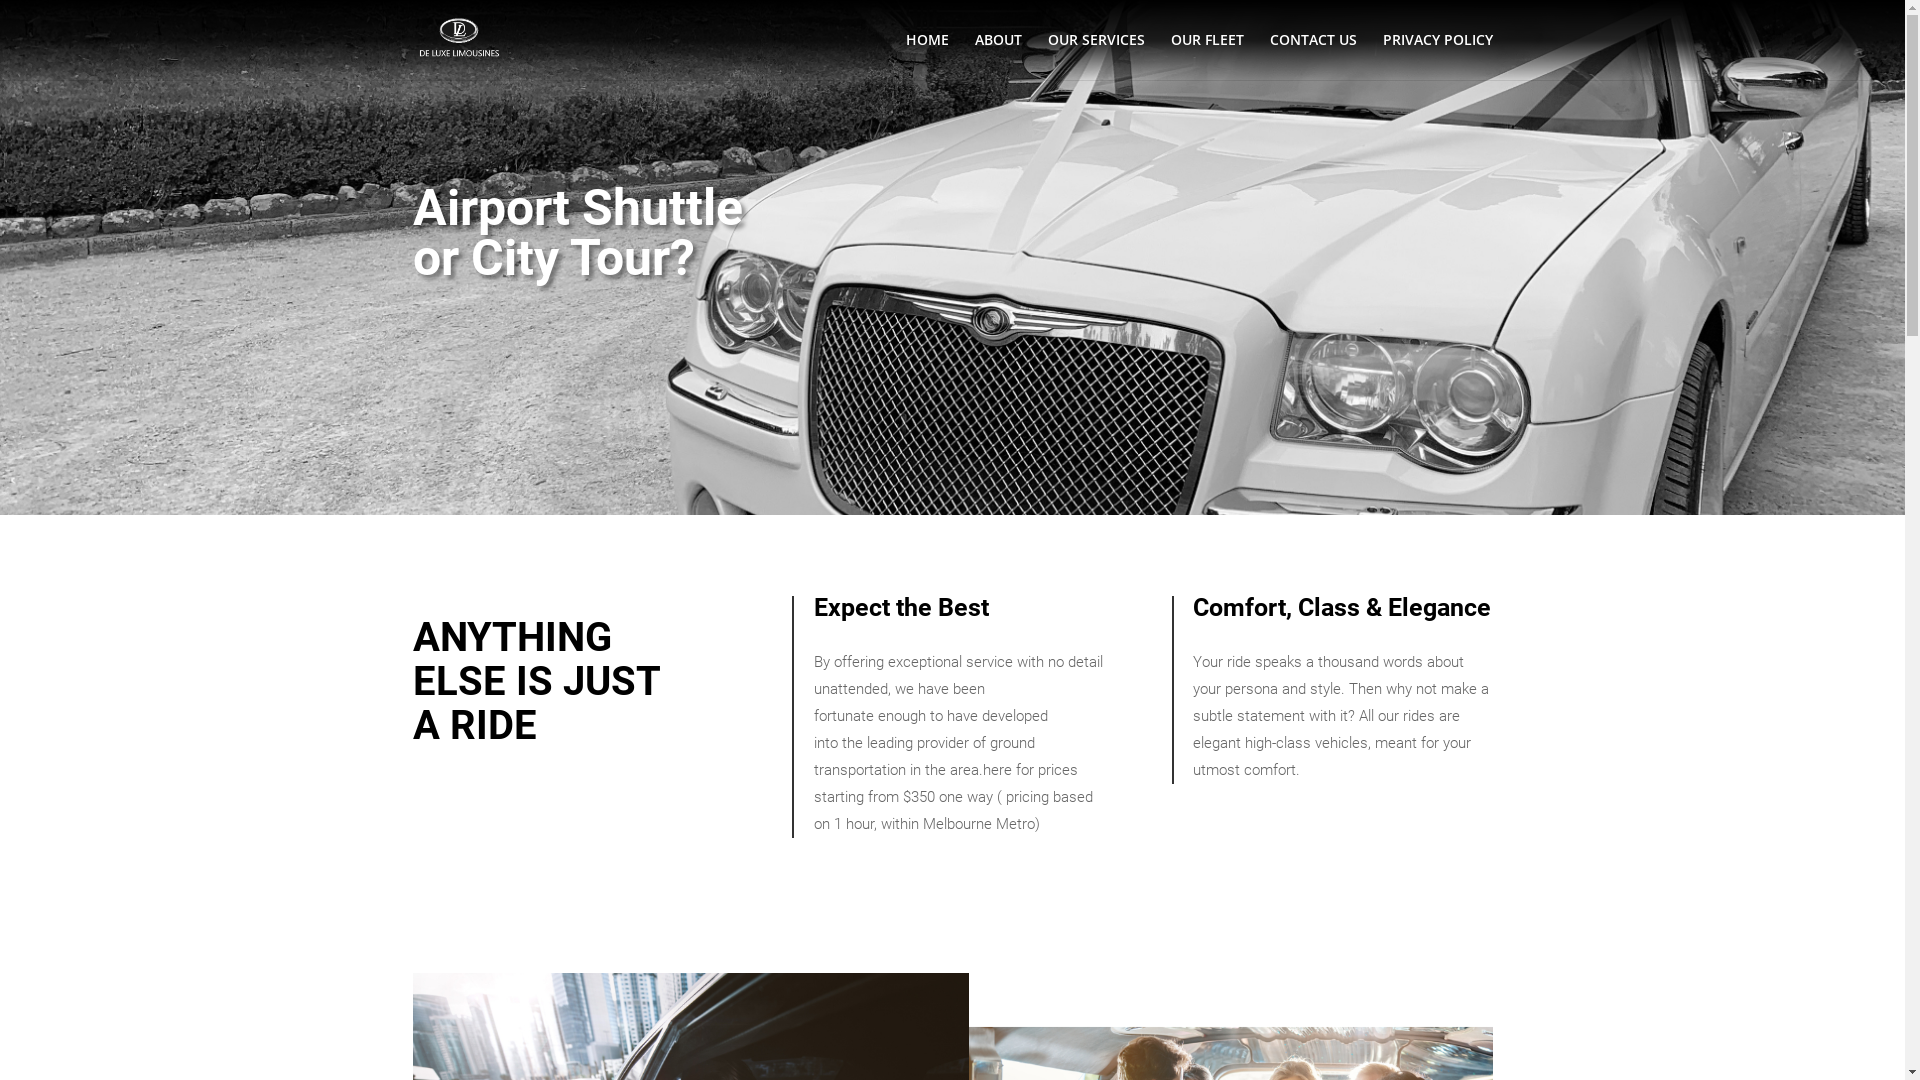 The image size is (1920, 1080). I want to click on HOME, so click(928, 56).